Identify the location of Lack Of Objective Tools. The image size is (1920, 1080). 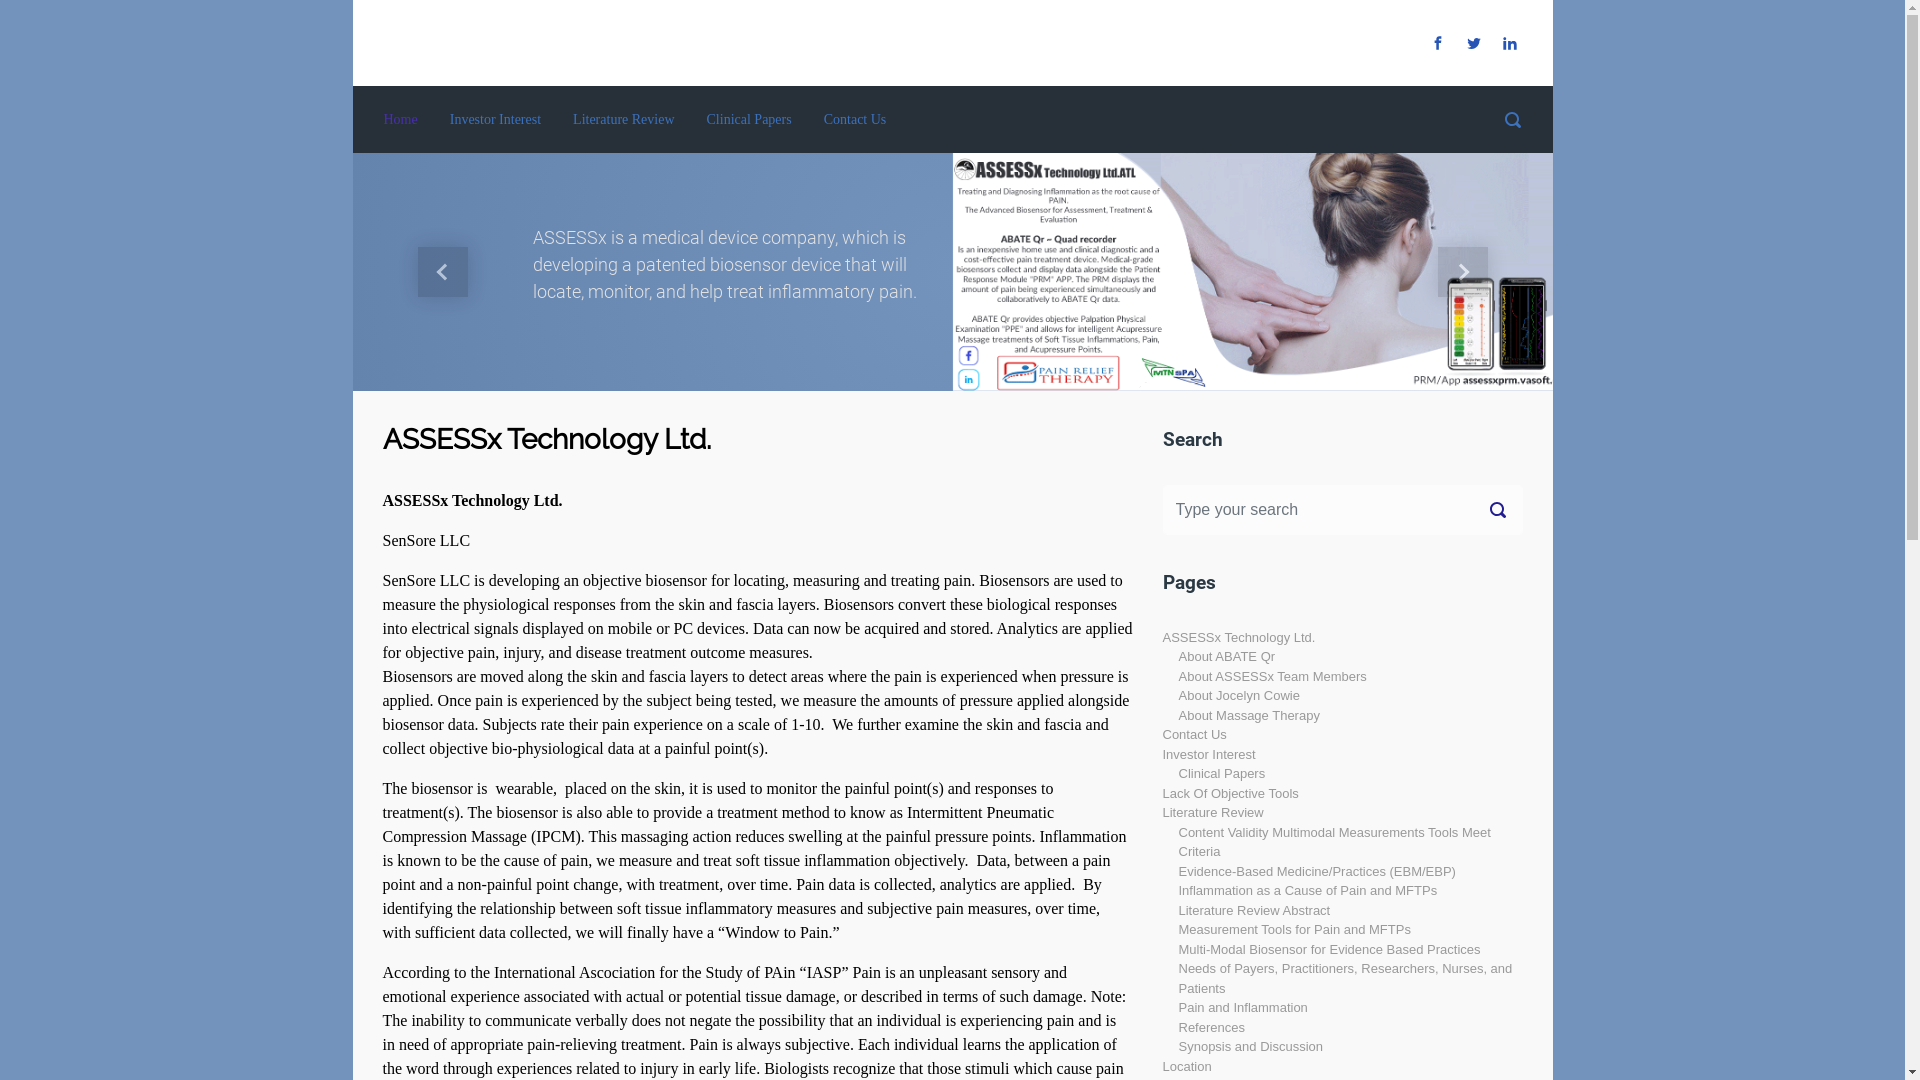
(1230, 794).